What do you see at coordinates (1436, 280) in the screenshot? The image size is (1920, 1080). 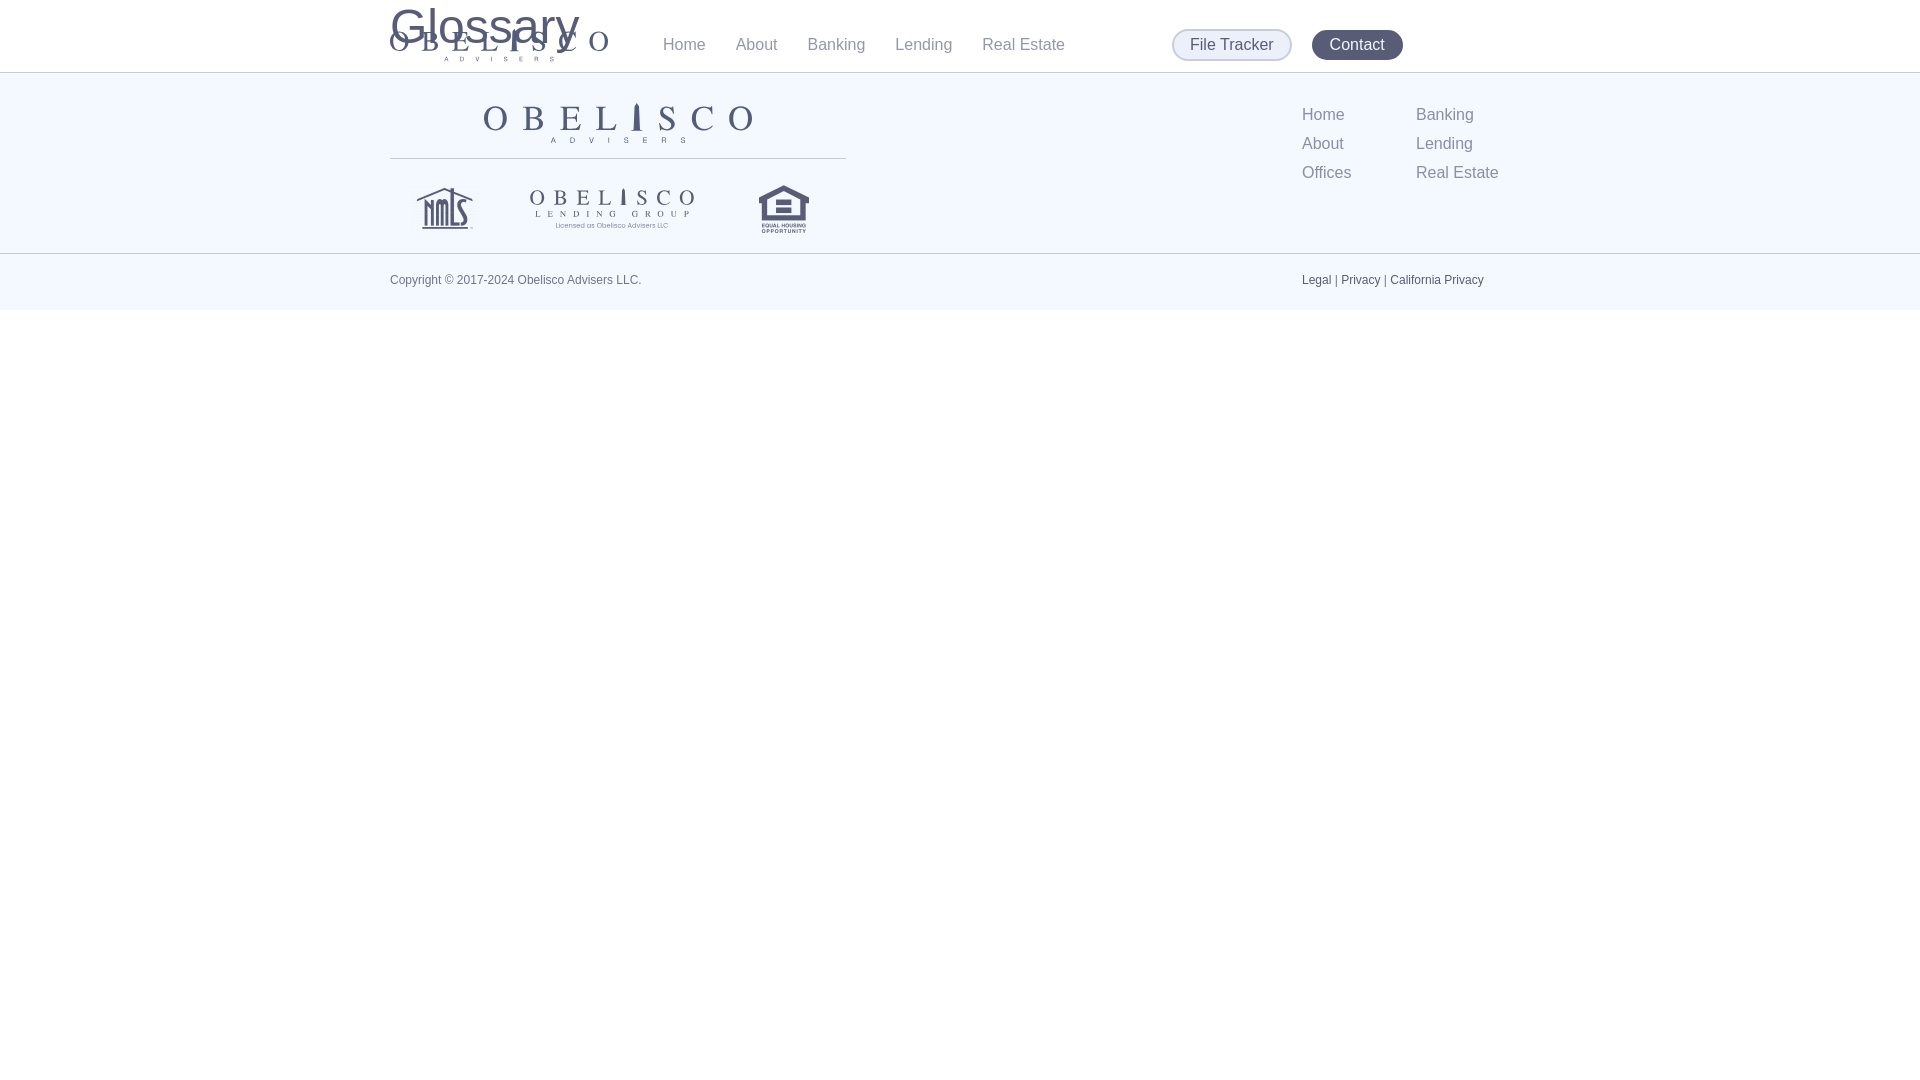 I see `California Privacy` at bounding box center [1436, 280].